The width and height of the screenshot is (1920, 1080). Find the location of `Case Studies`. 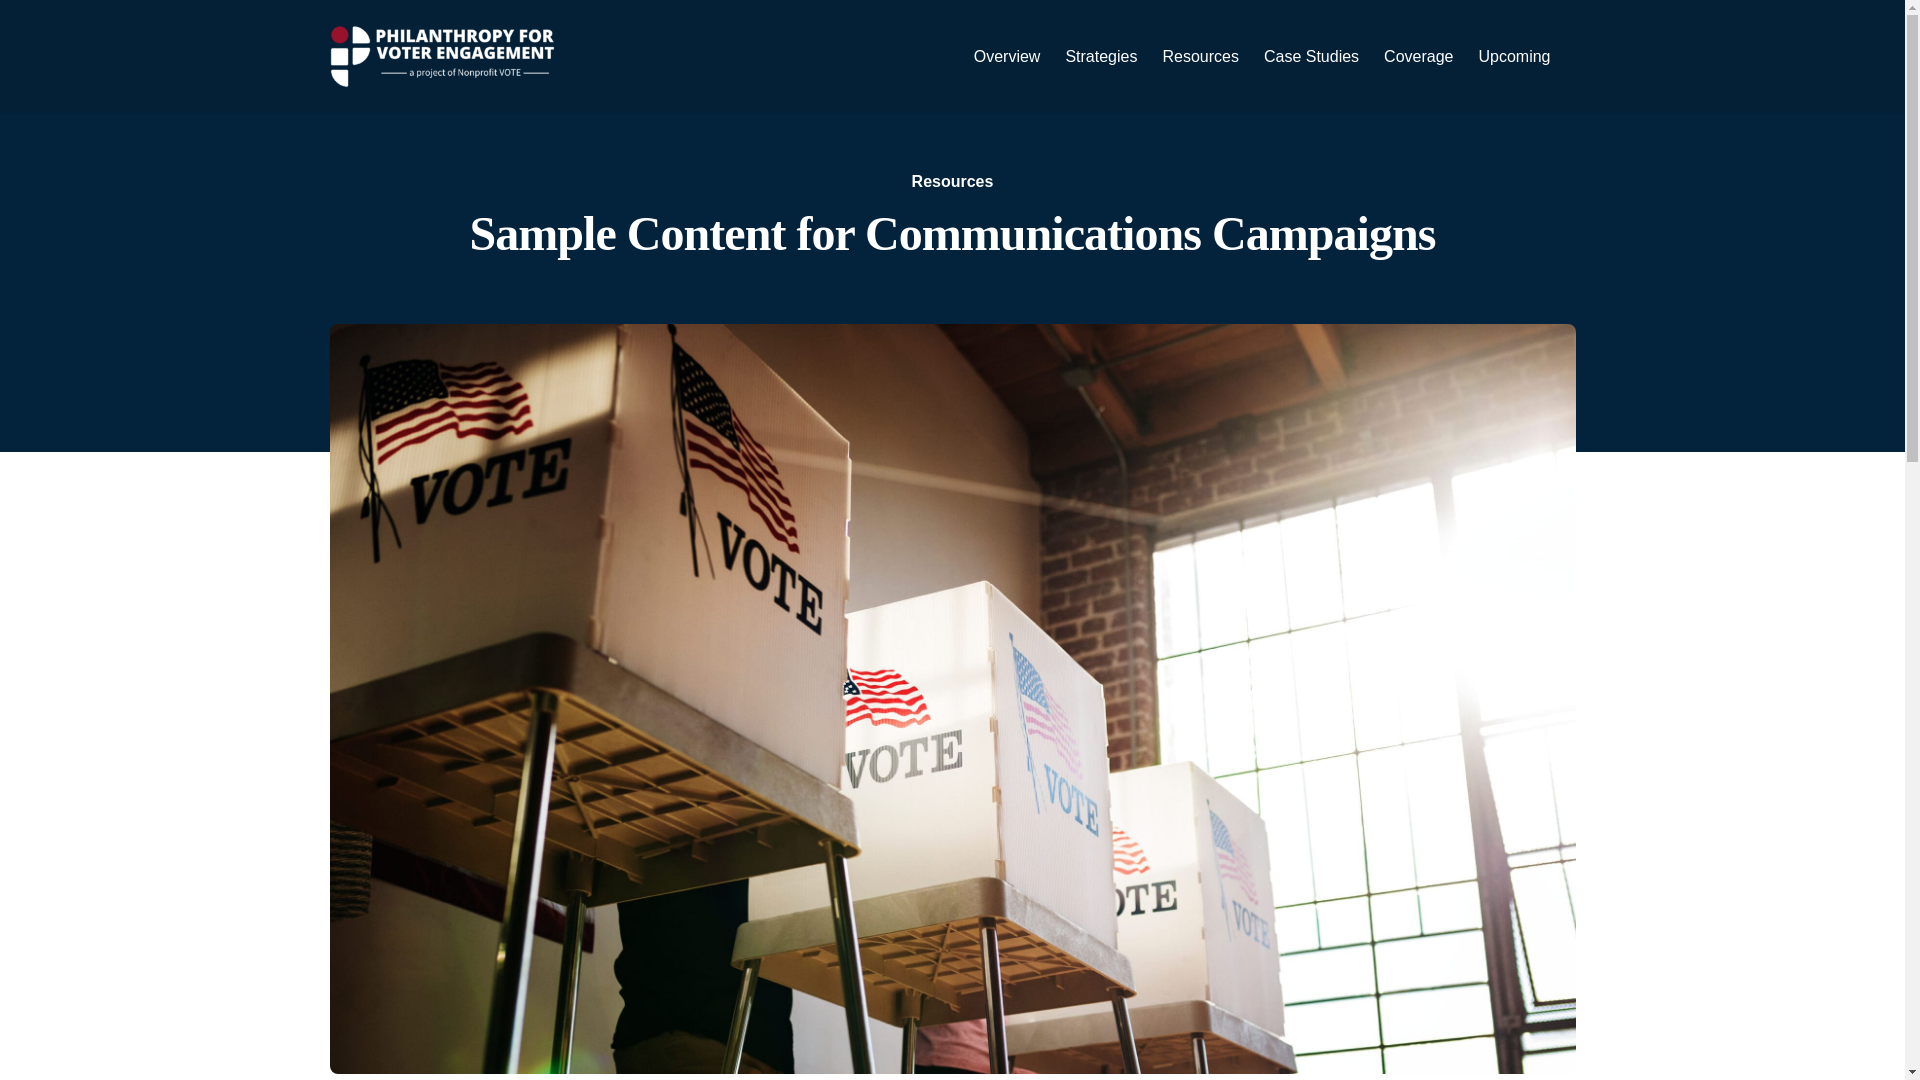

Case Studies is located at coordinates (1311, 56).